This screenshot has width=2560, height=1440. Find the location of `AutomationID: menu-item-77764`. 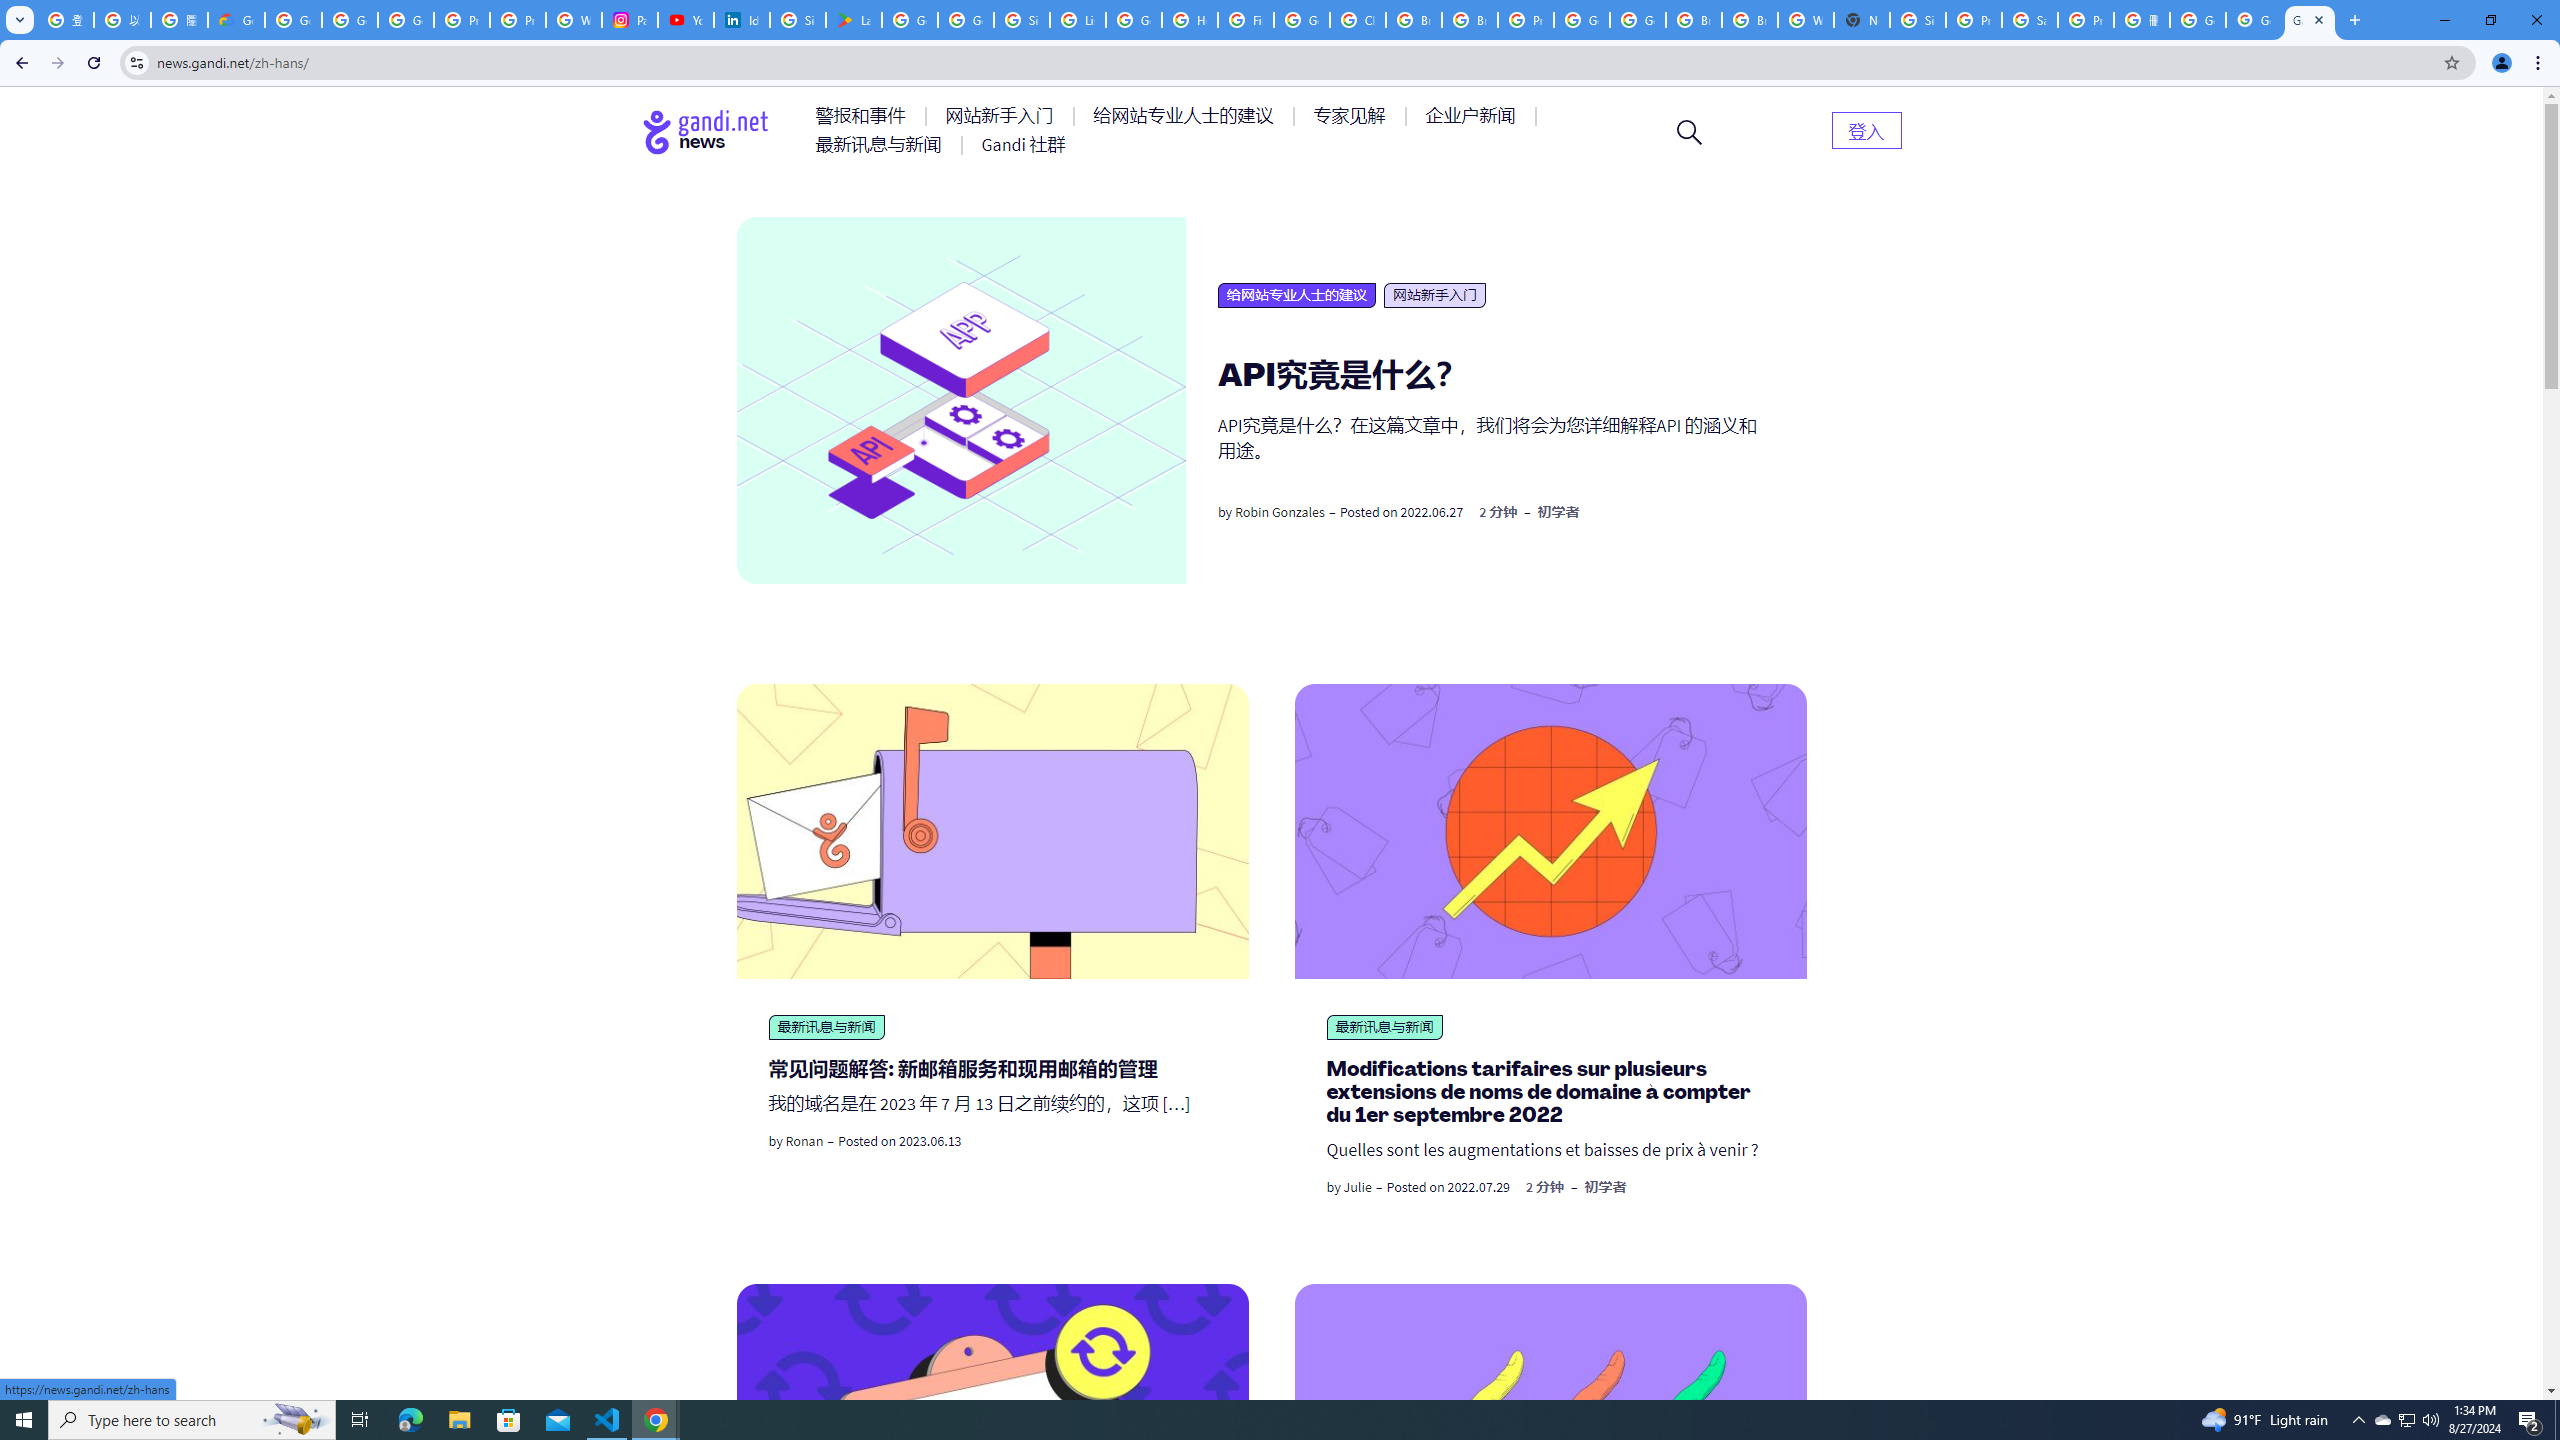

AutomationID: menu-item-77764 is located at coordinates (1352, 116).